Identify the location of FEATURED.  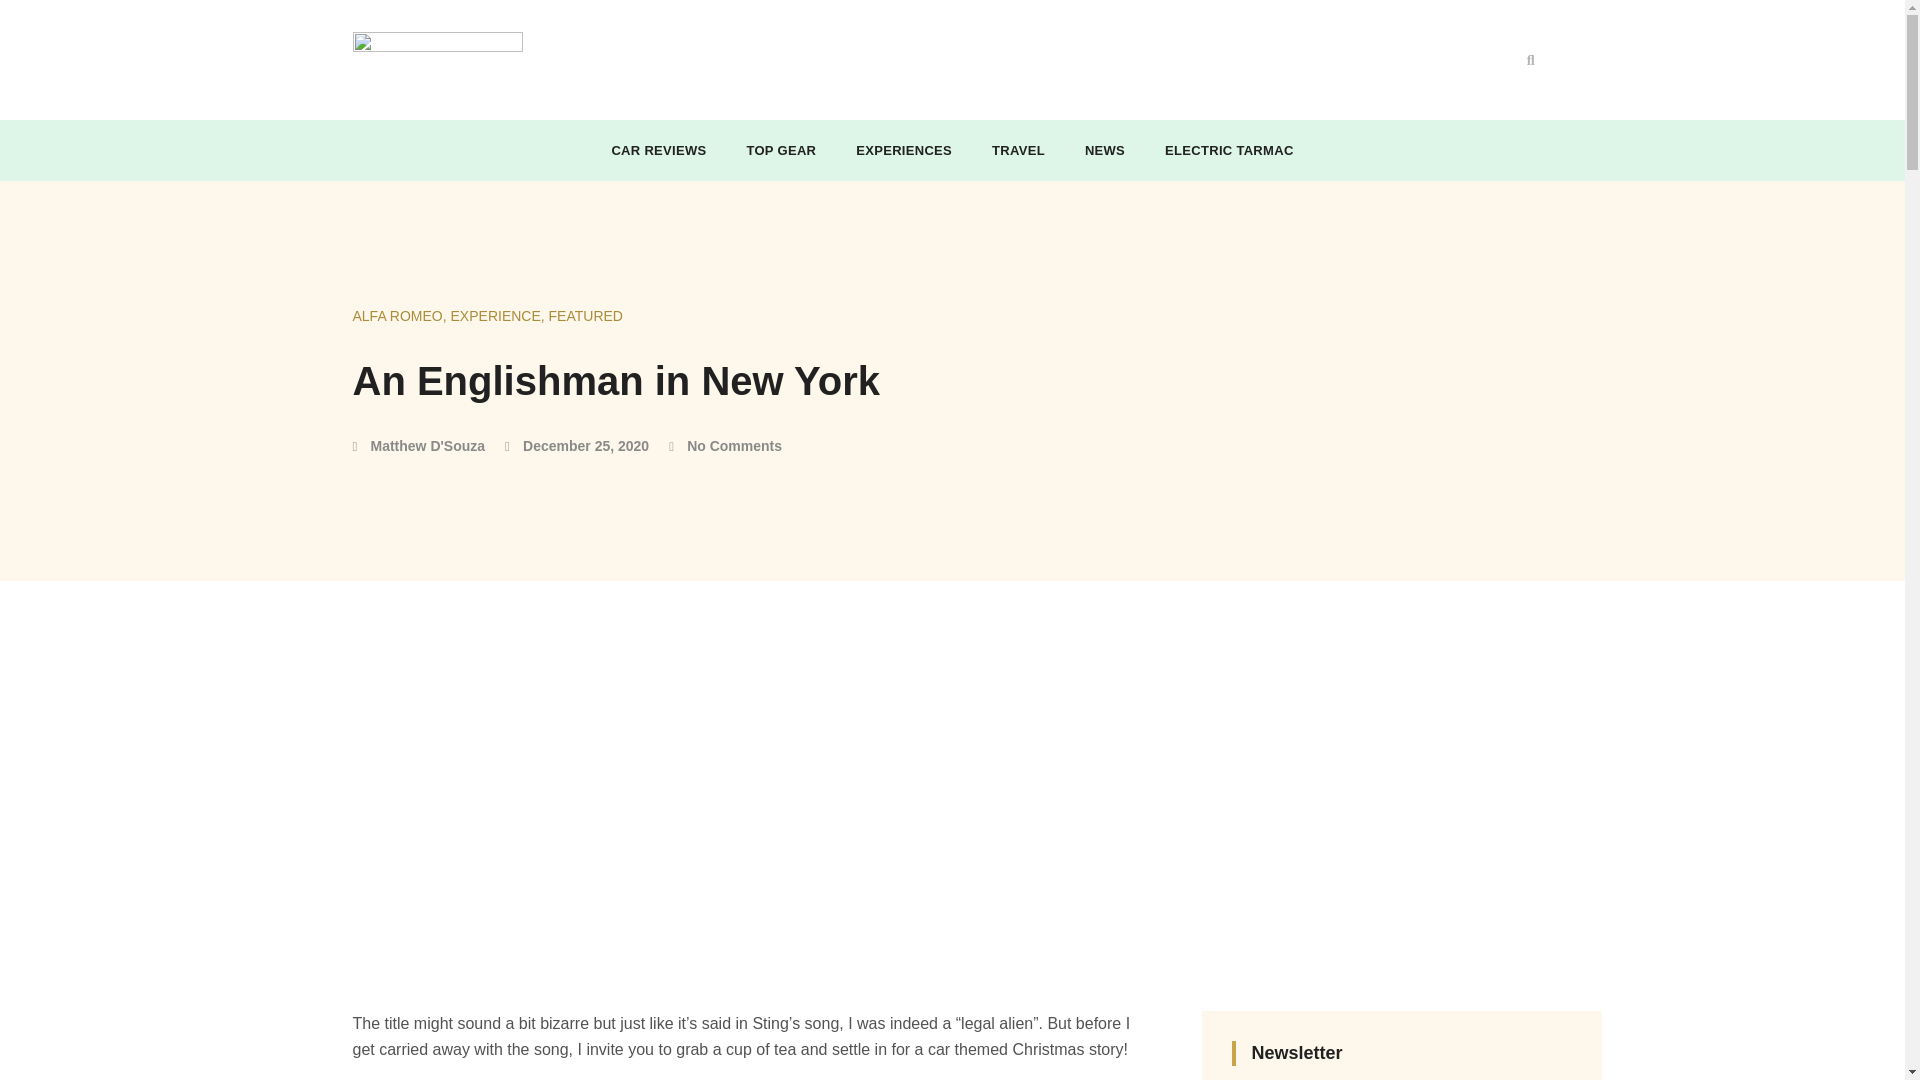
(586, 316).